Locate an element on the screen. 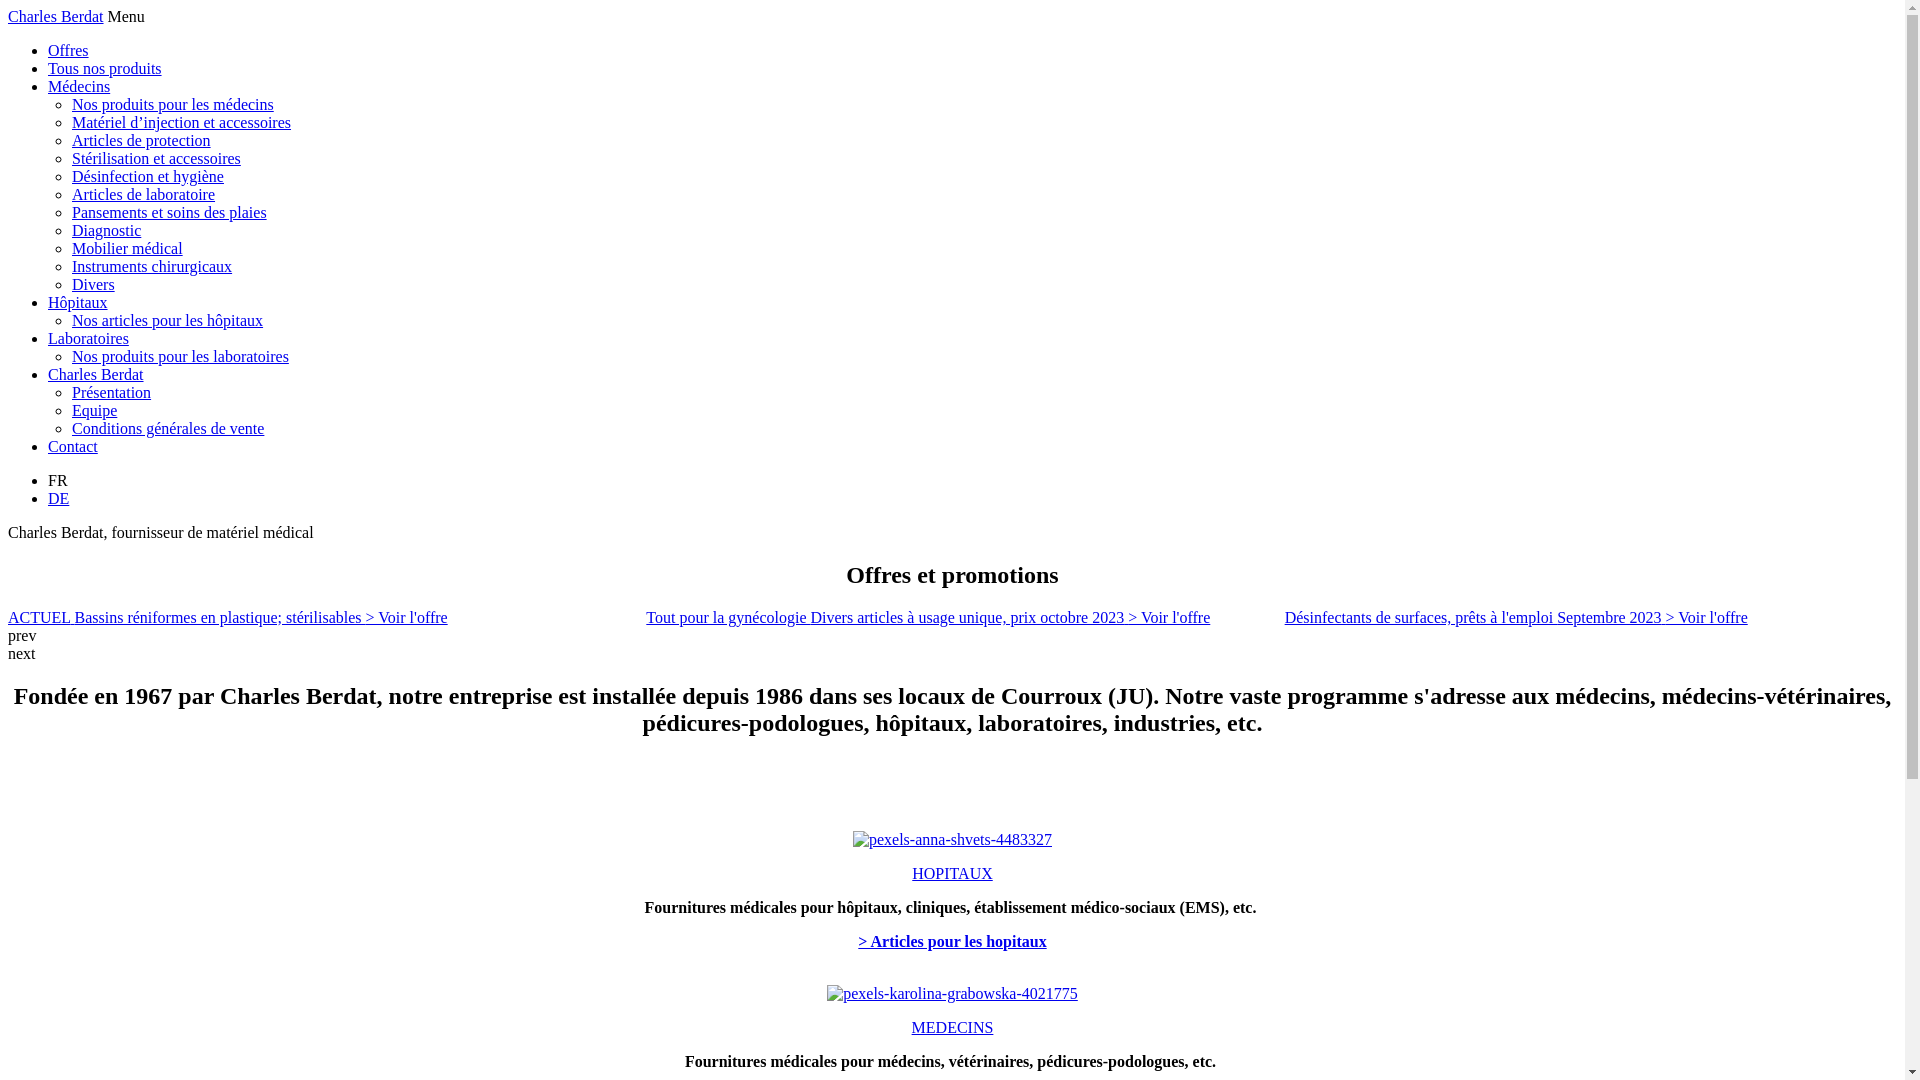 The width and height of the screenshot is (1920, 1080). Charles Berdat is located at coordinates (96, 374).